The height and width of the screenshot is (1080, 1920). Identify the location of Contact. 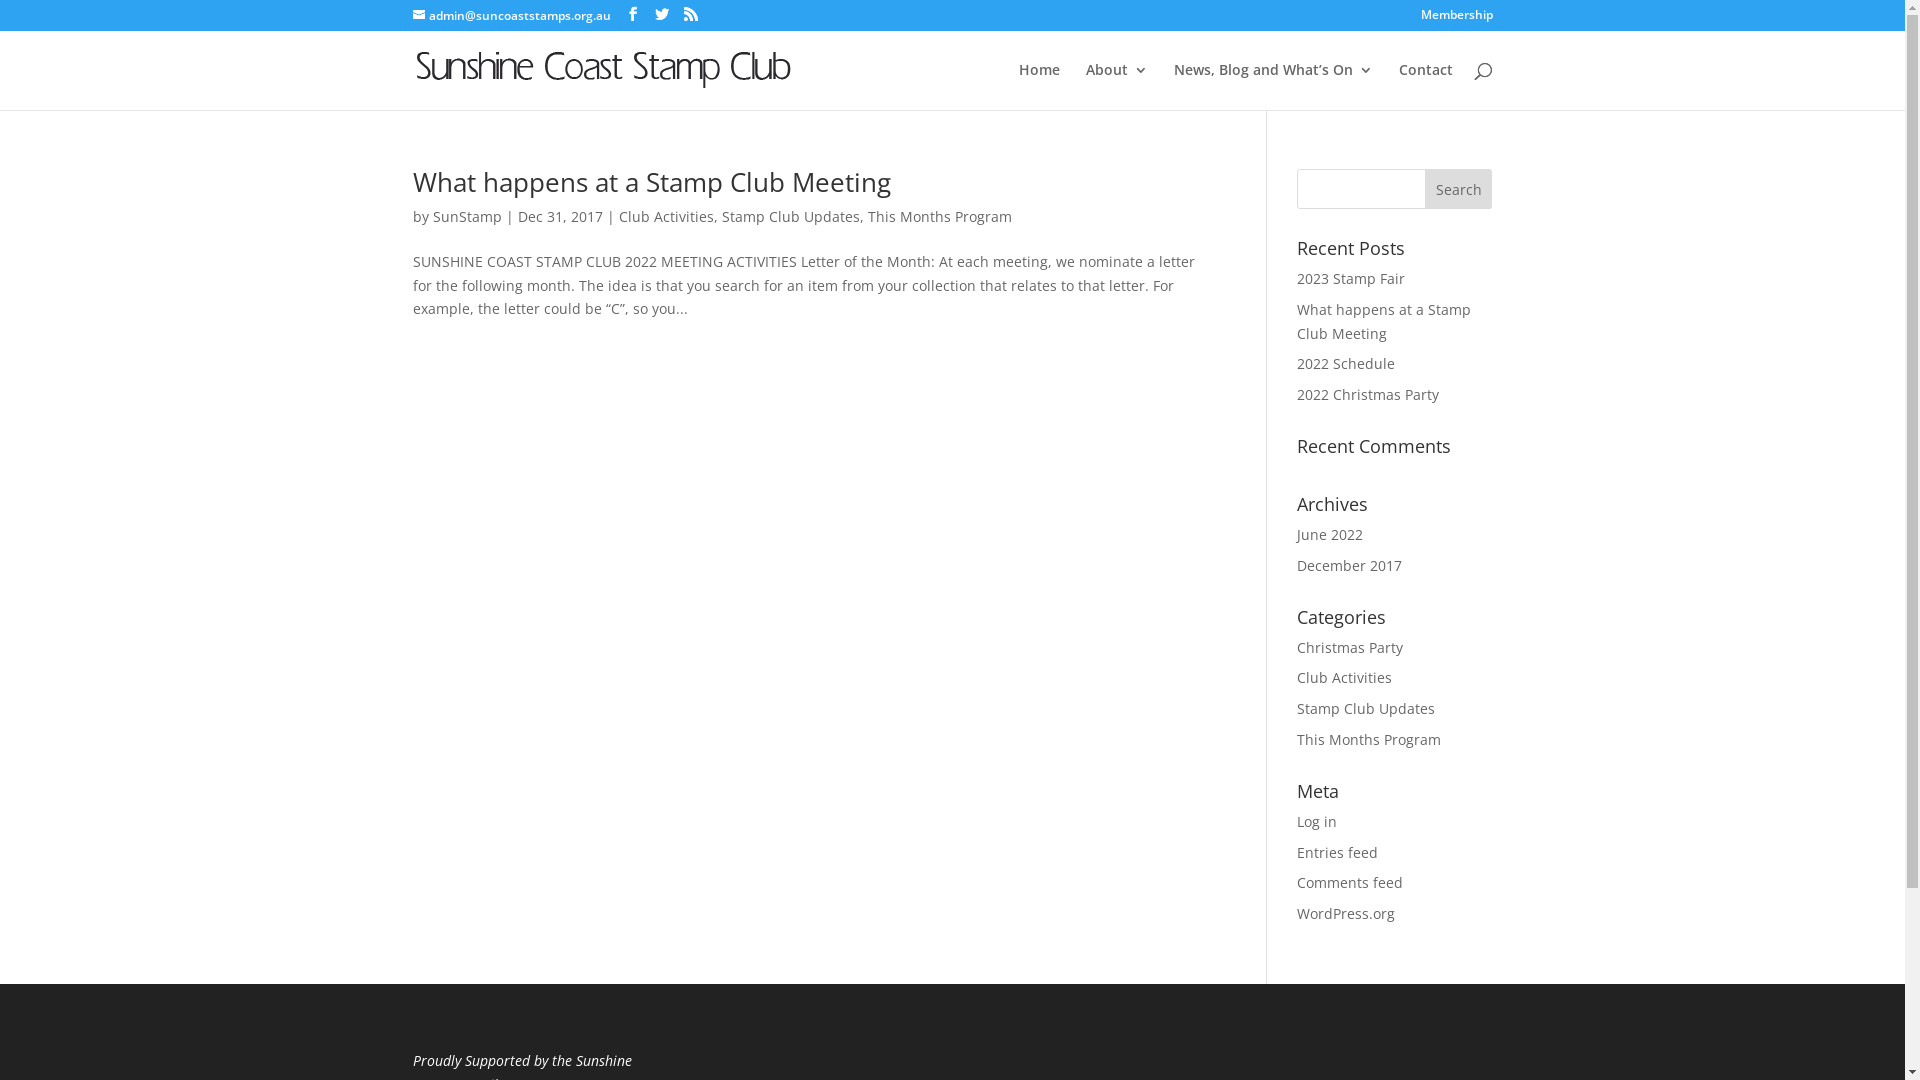
(1425, 86).